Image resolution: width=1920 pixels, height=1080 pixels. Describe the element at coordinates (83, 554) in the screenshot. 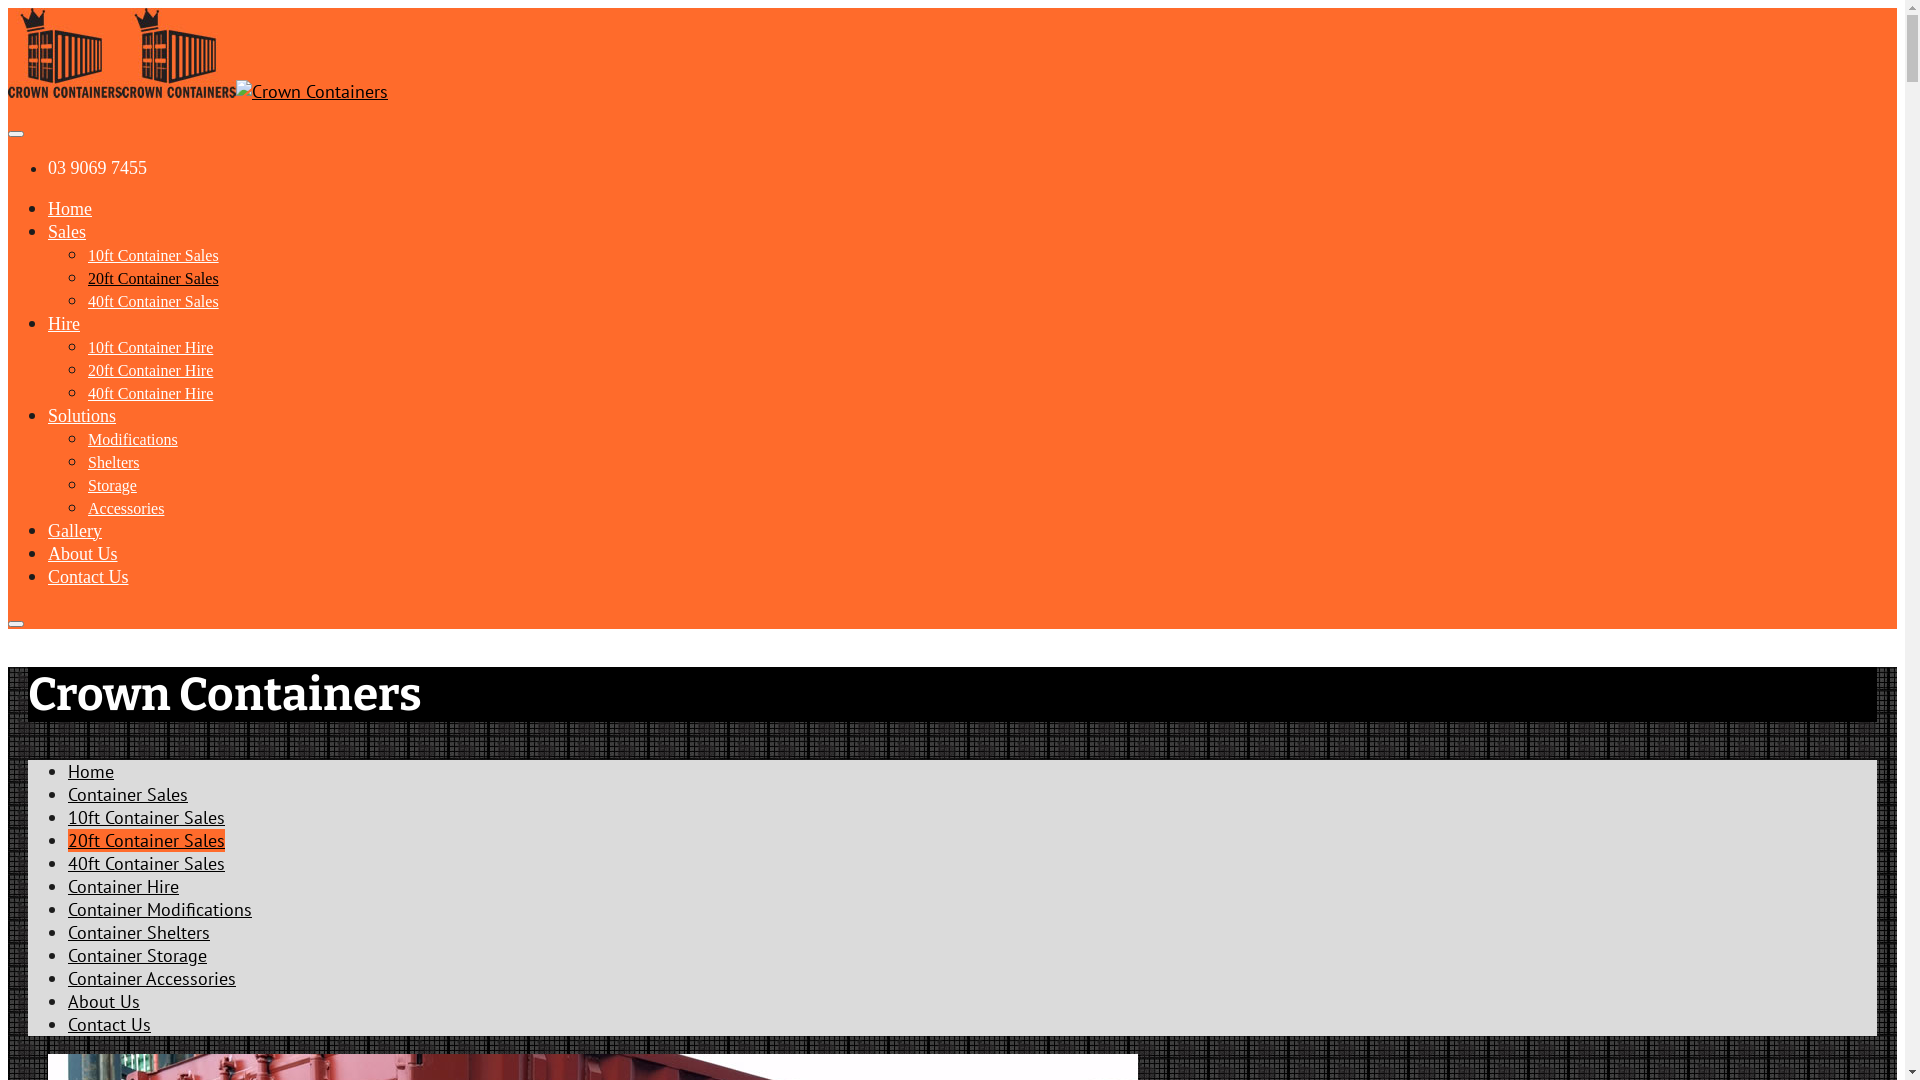

I see `About Us` at that location.